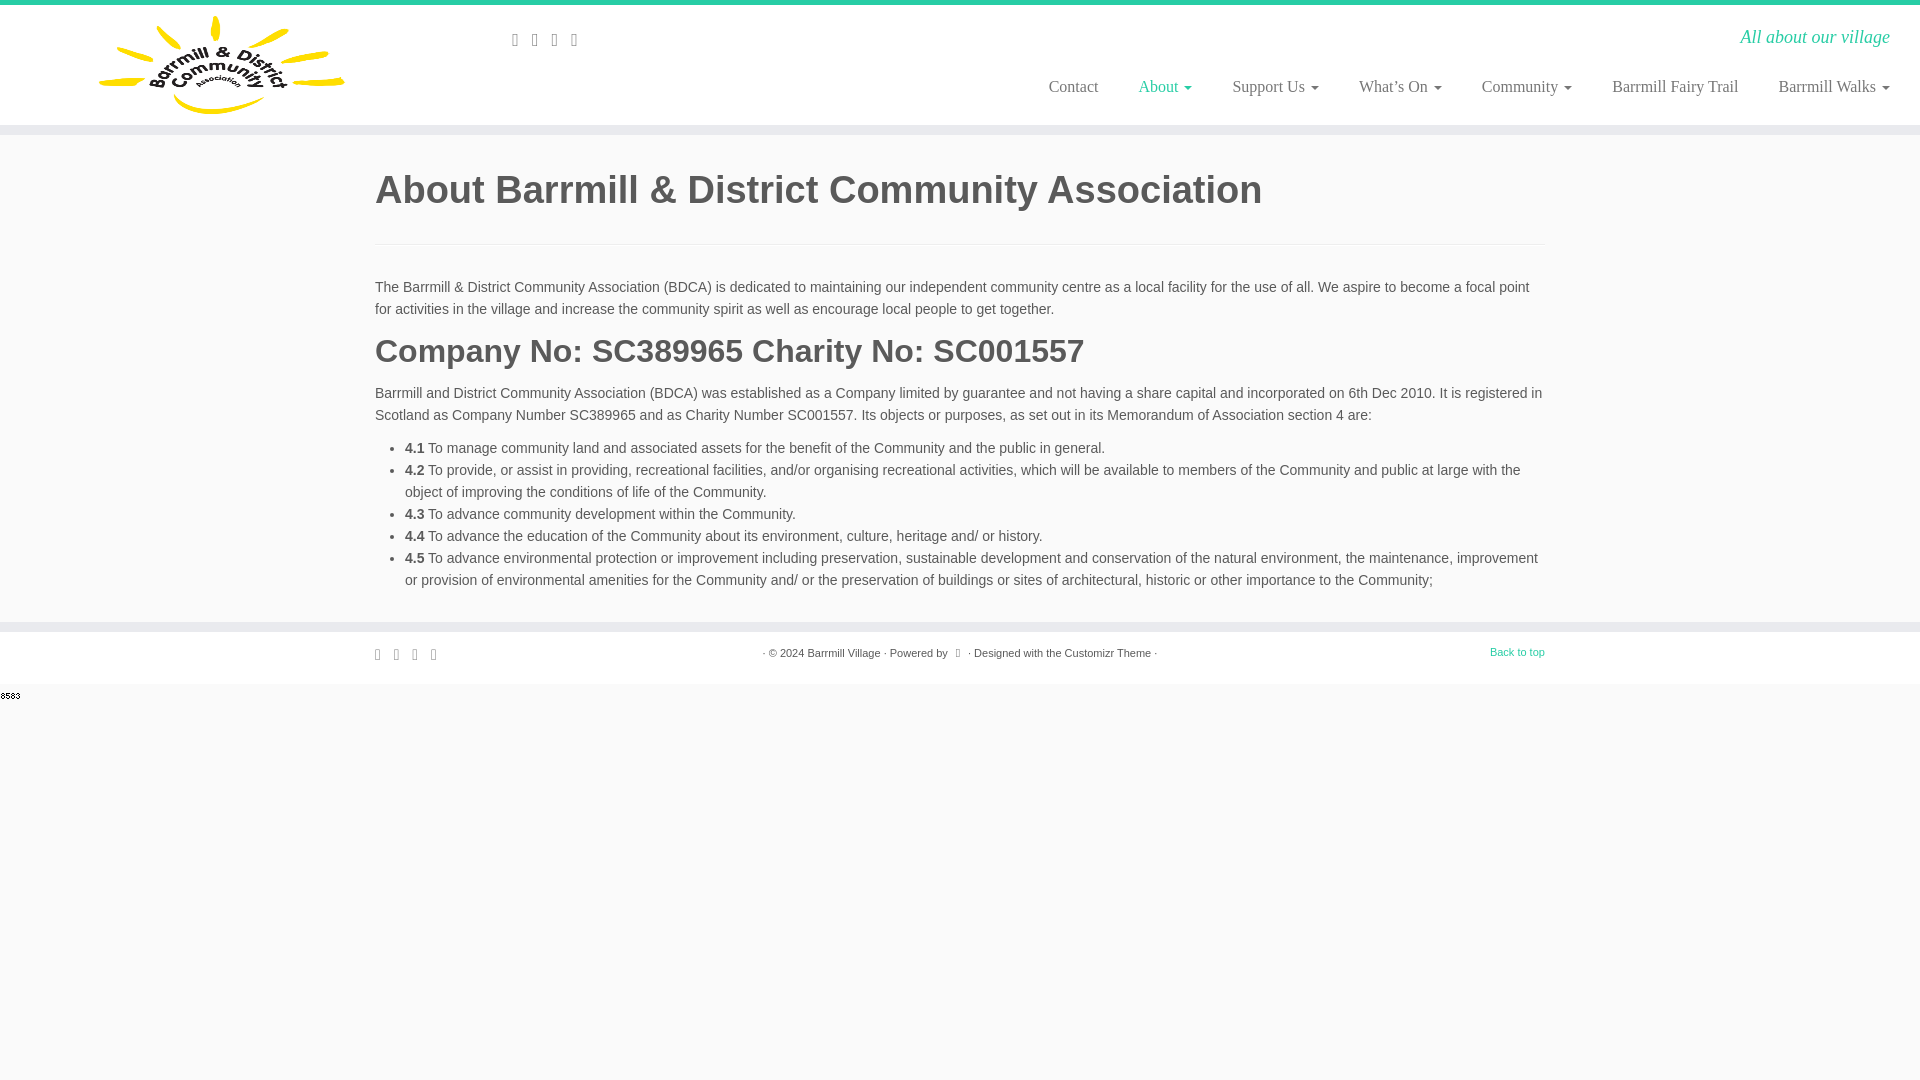  What do you see at coordinates (580, 40) in the screenshot?
I see `Follow us on Tripadvisor` at bounding box center [580, 40].